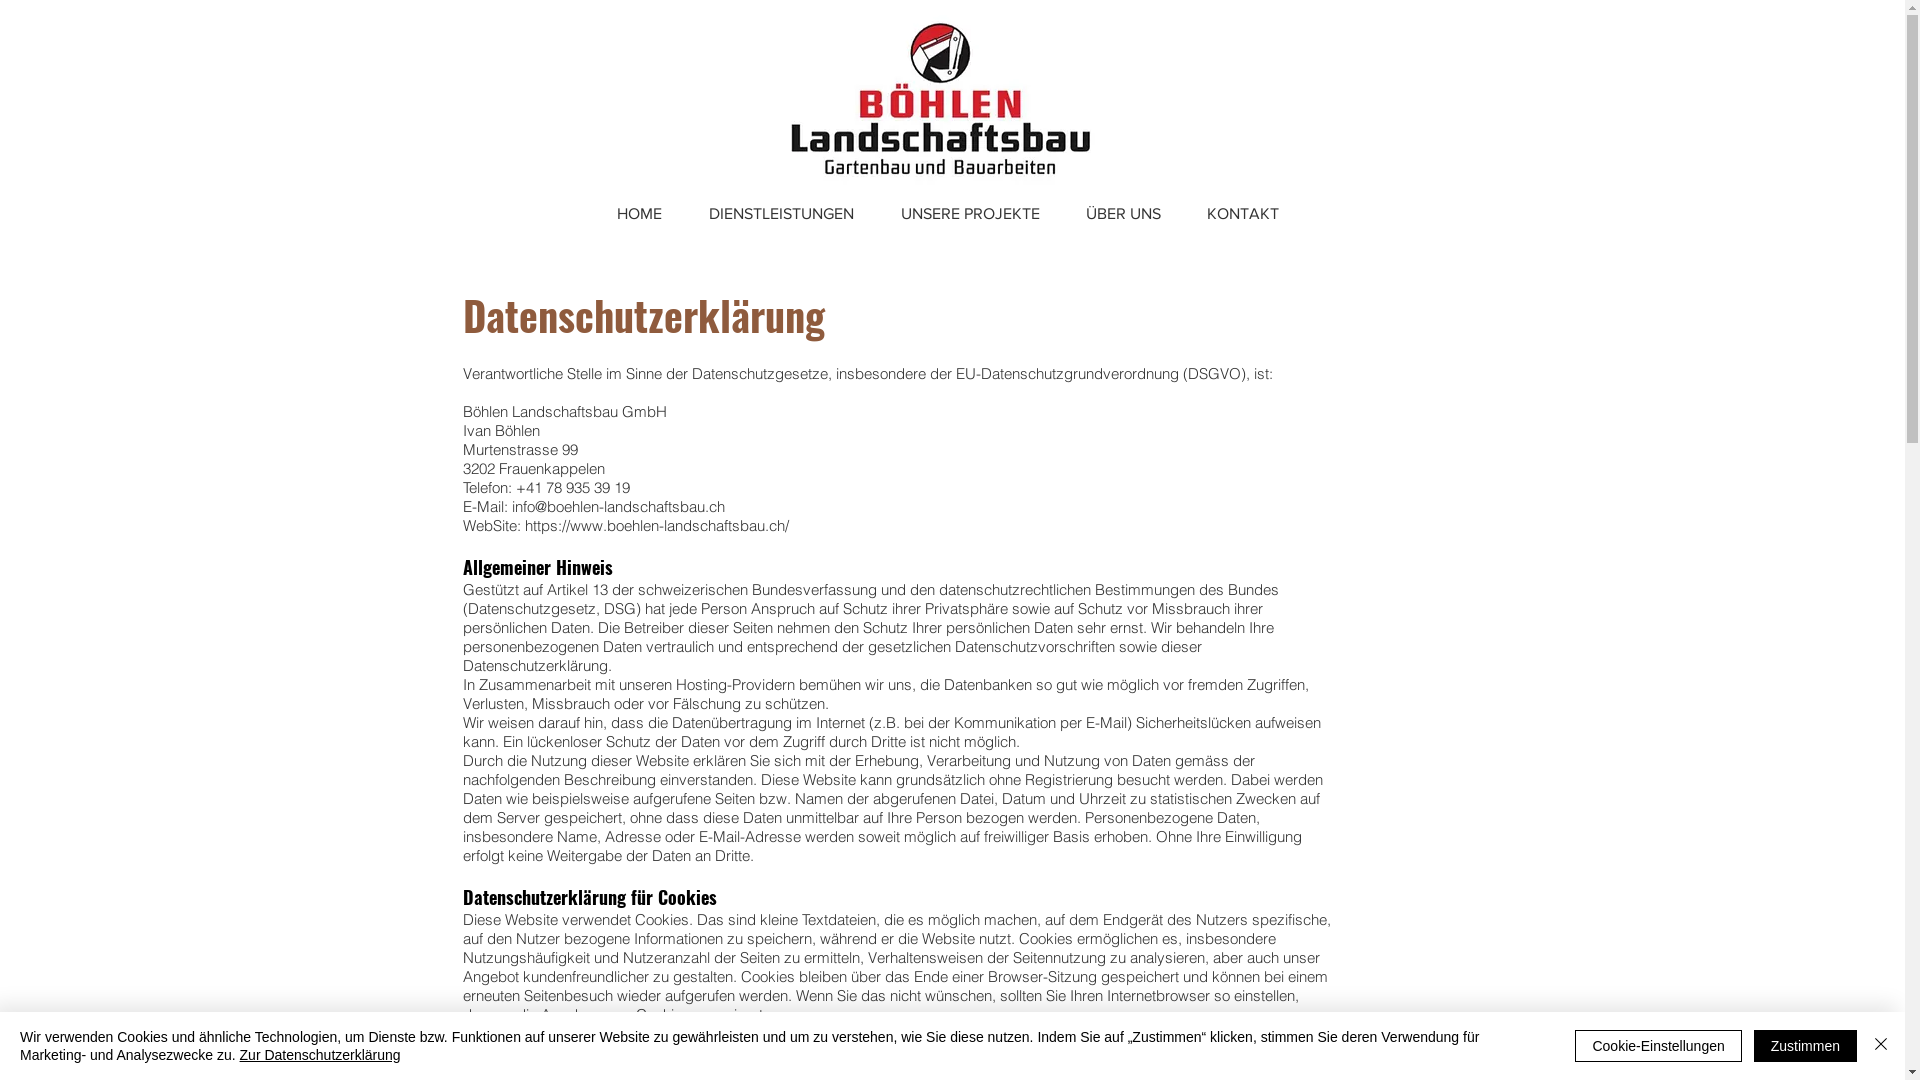 The height and width of the screenshot is (1080, 1920). I want to click on Cookie-Einstellungen, so click(1658, 1046).